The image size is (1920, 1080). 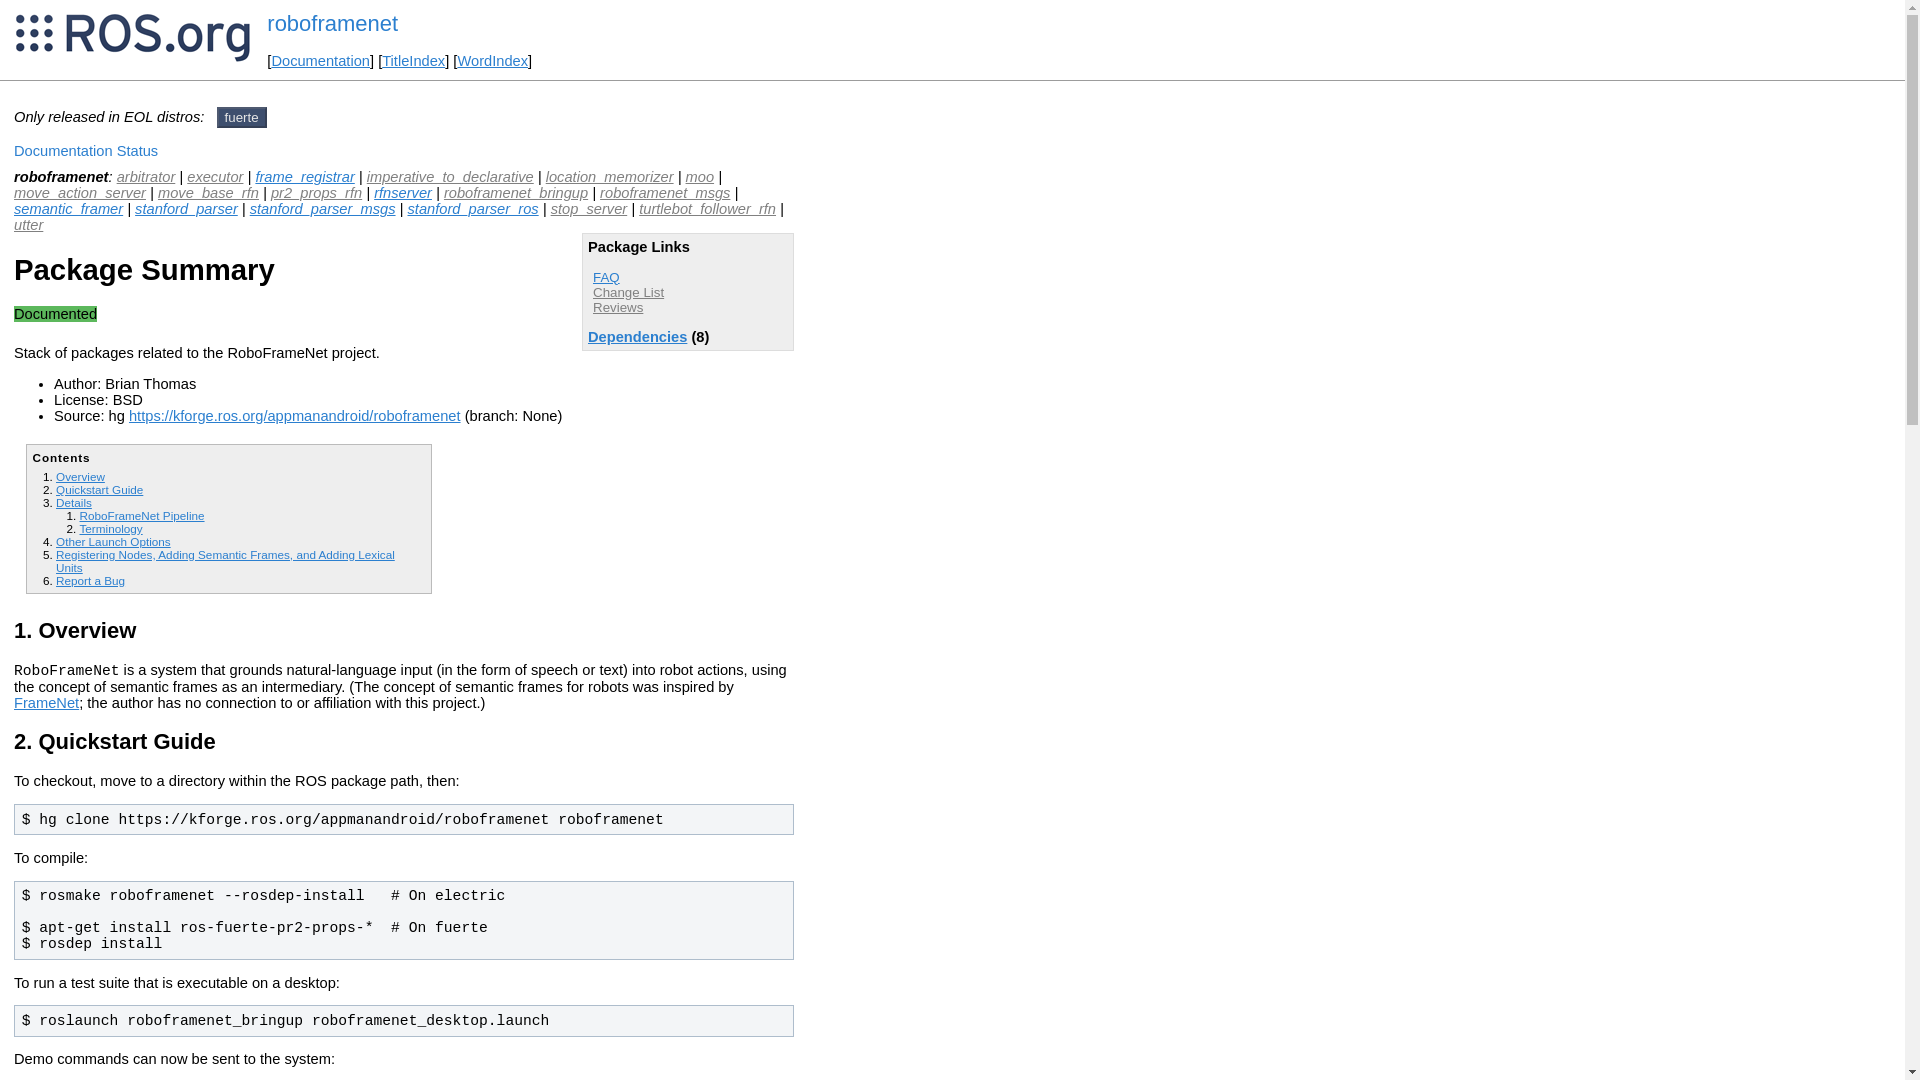 I want to click on Dependencies, so click(x=637, y=336).